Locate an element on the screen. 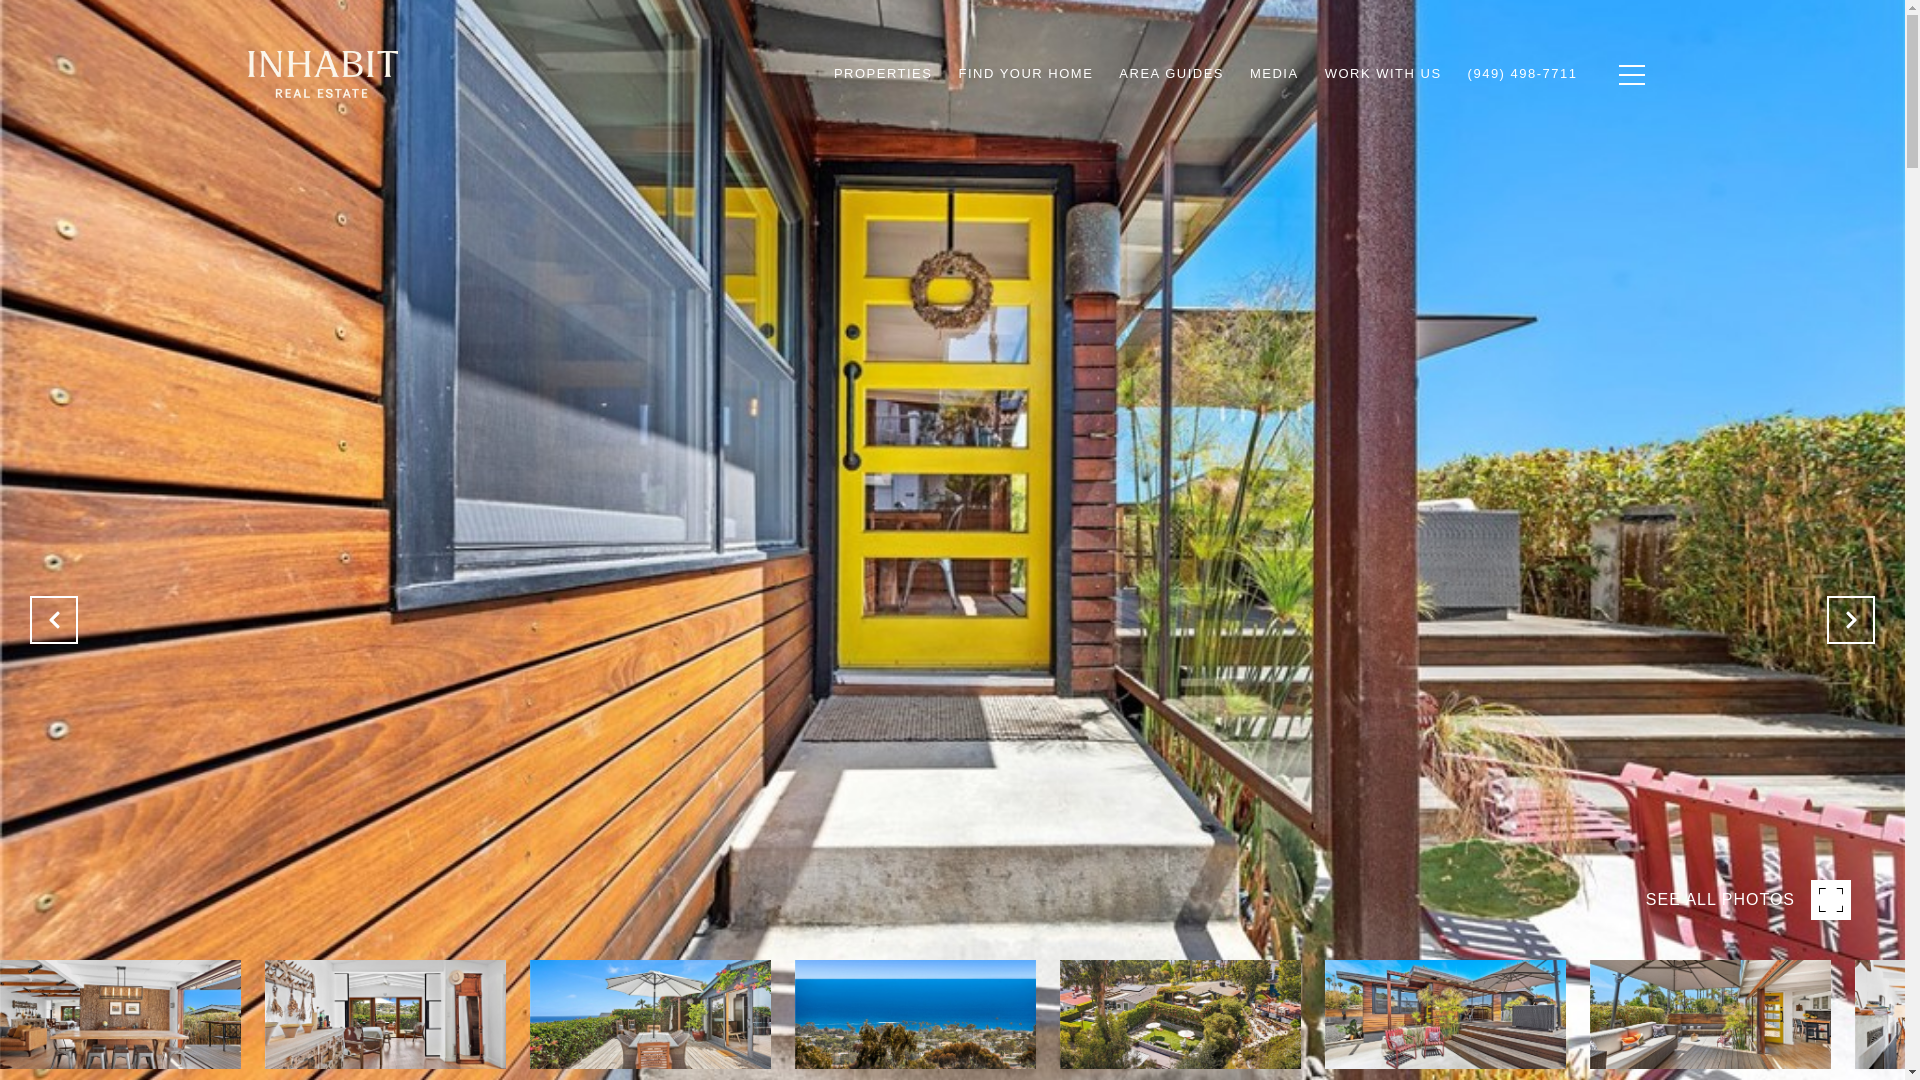 Image resolution: width=1920 pixels, height=1080 pixels. FIND YOUR HOME is located at coordinates (1024, 74).